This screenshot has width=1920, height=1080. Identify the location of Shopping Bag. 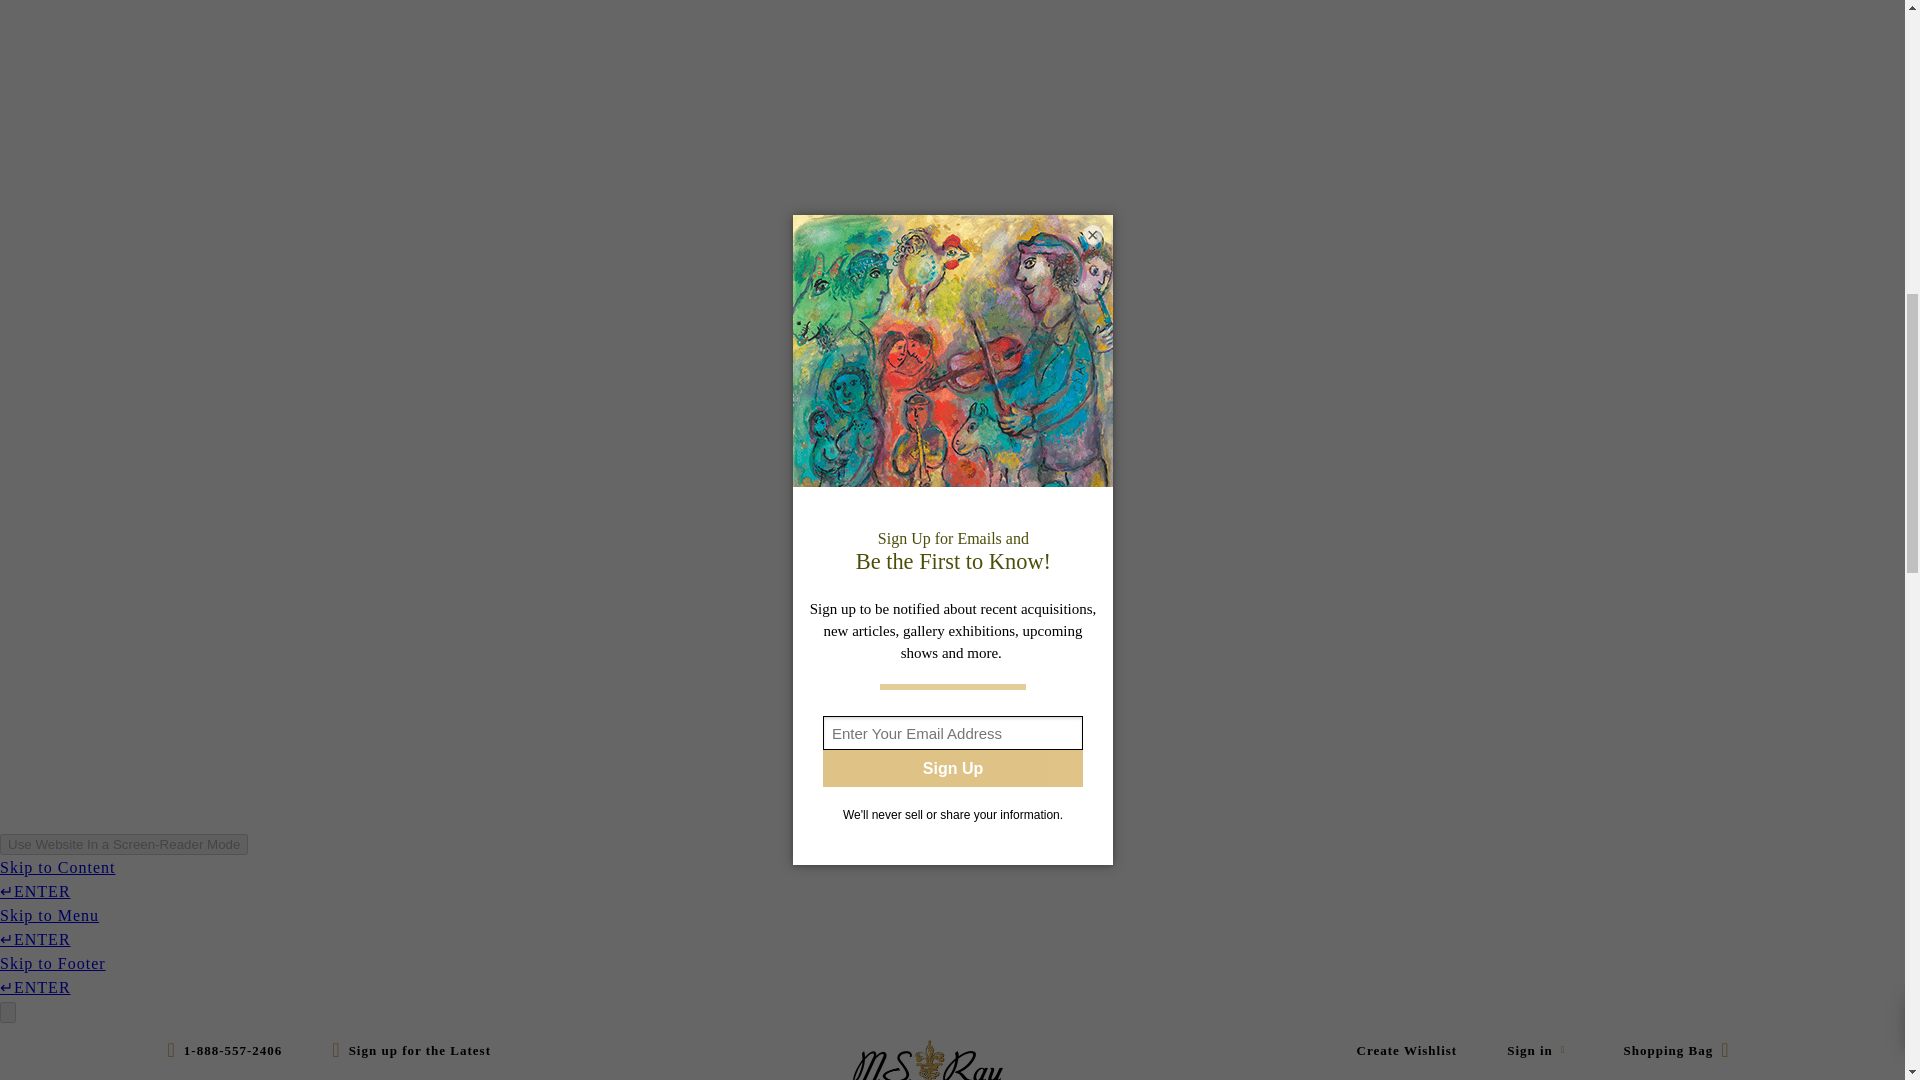
(1663, 1050).